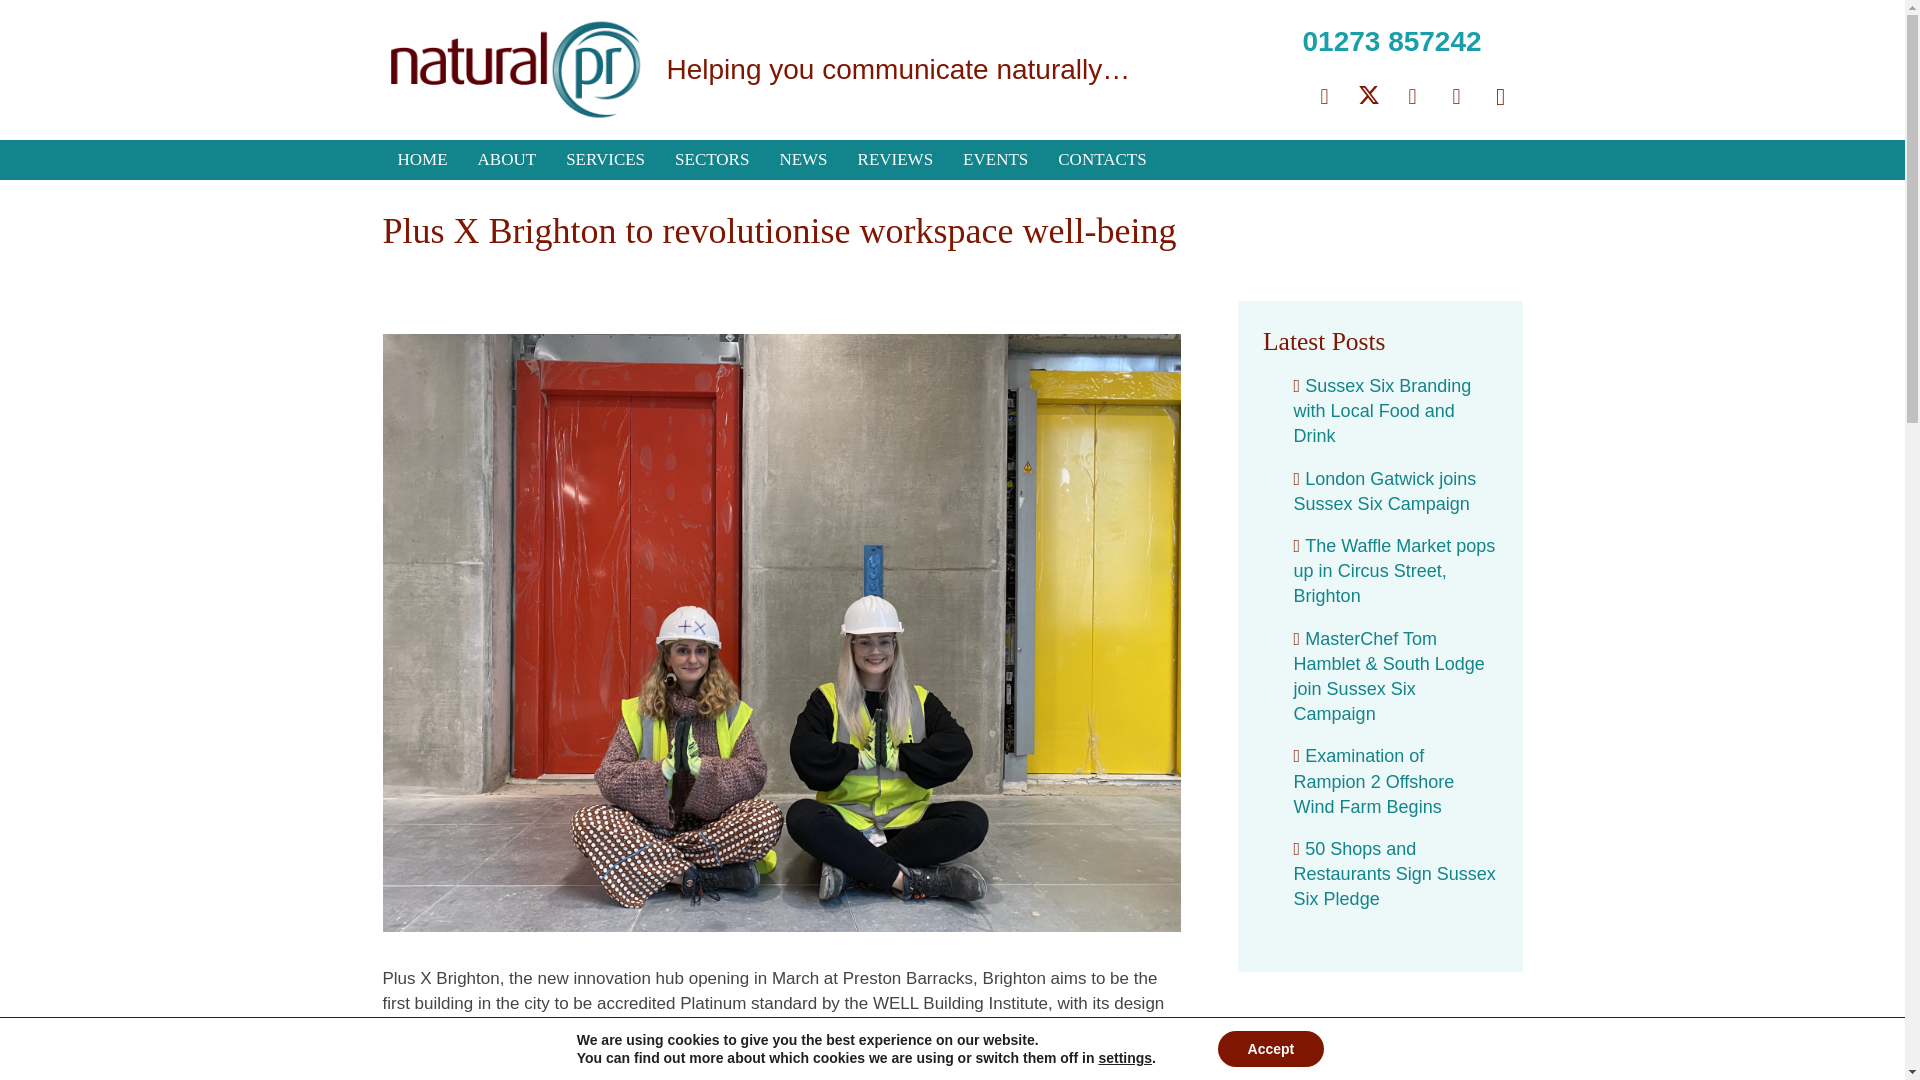 The height and width of the screenshot is (1080, 1920). I want to click on London Gatwick joins Sussex Six Campaign, so click(1385, 491).